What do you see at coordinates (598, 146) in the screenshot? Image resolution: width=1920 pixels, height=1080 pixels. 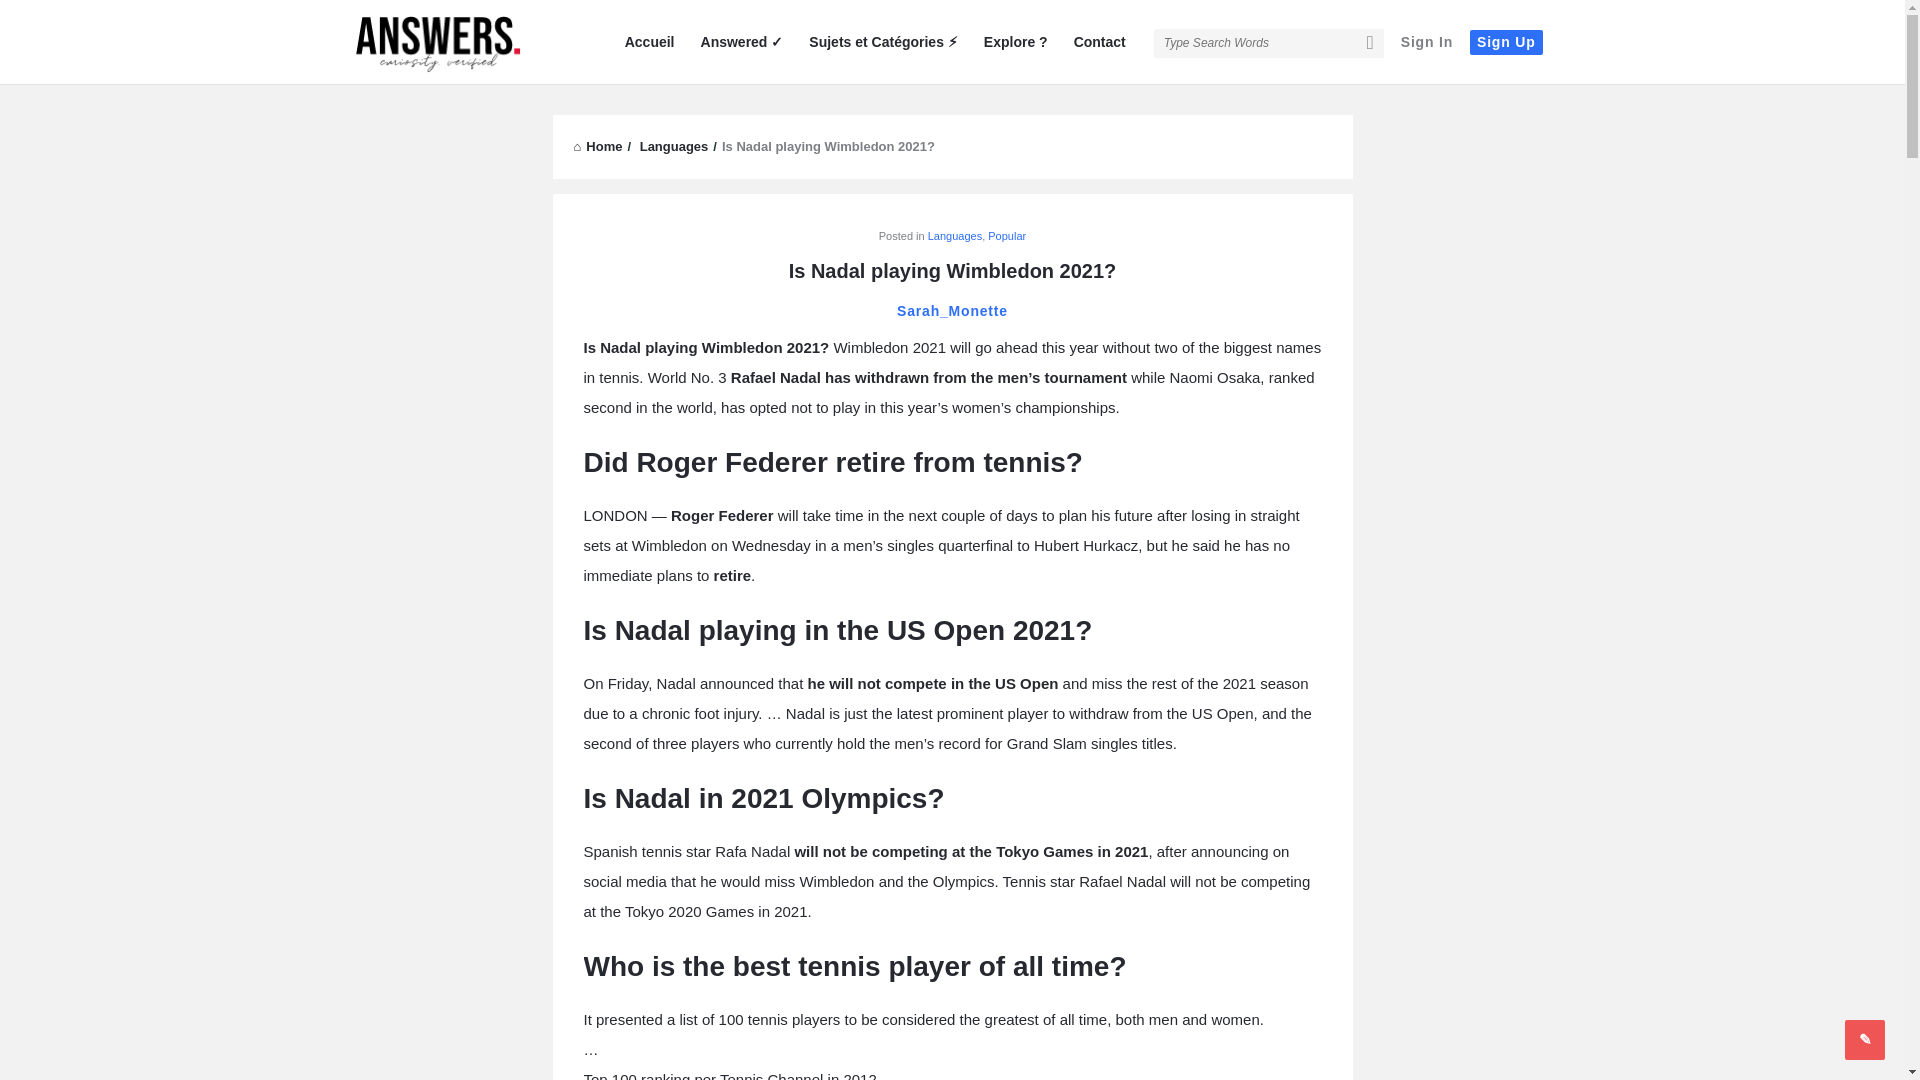 I see `Home` at bounding box center [598, 146].